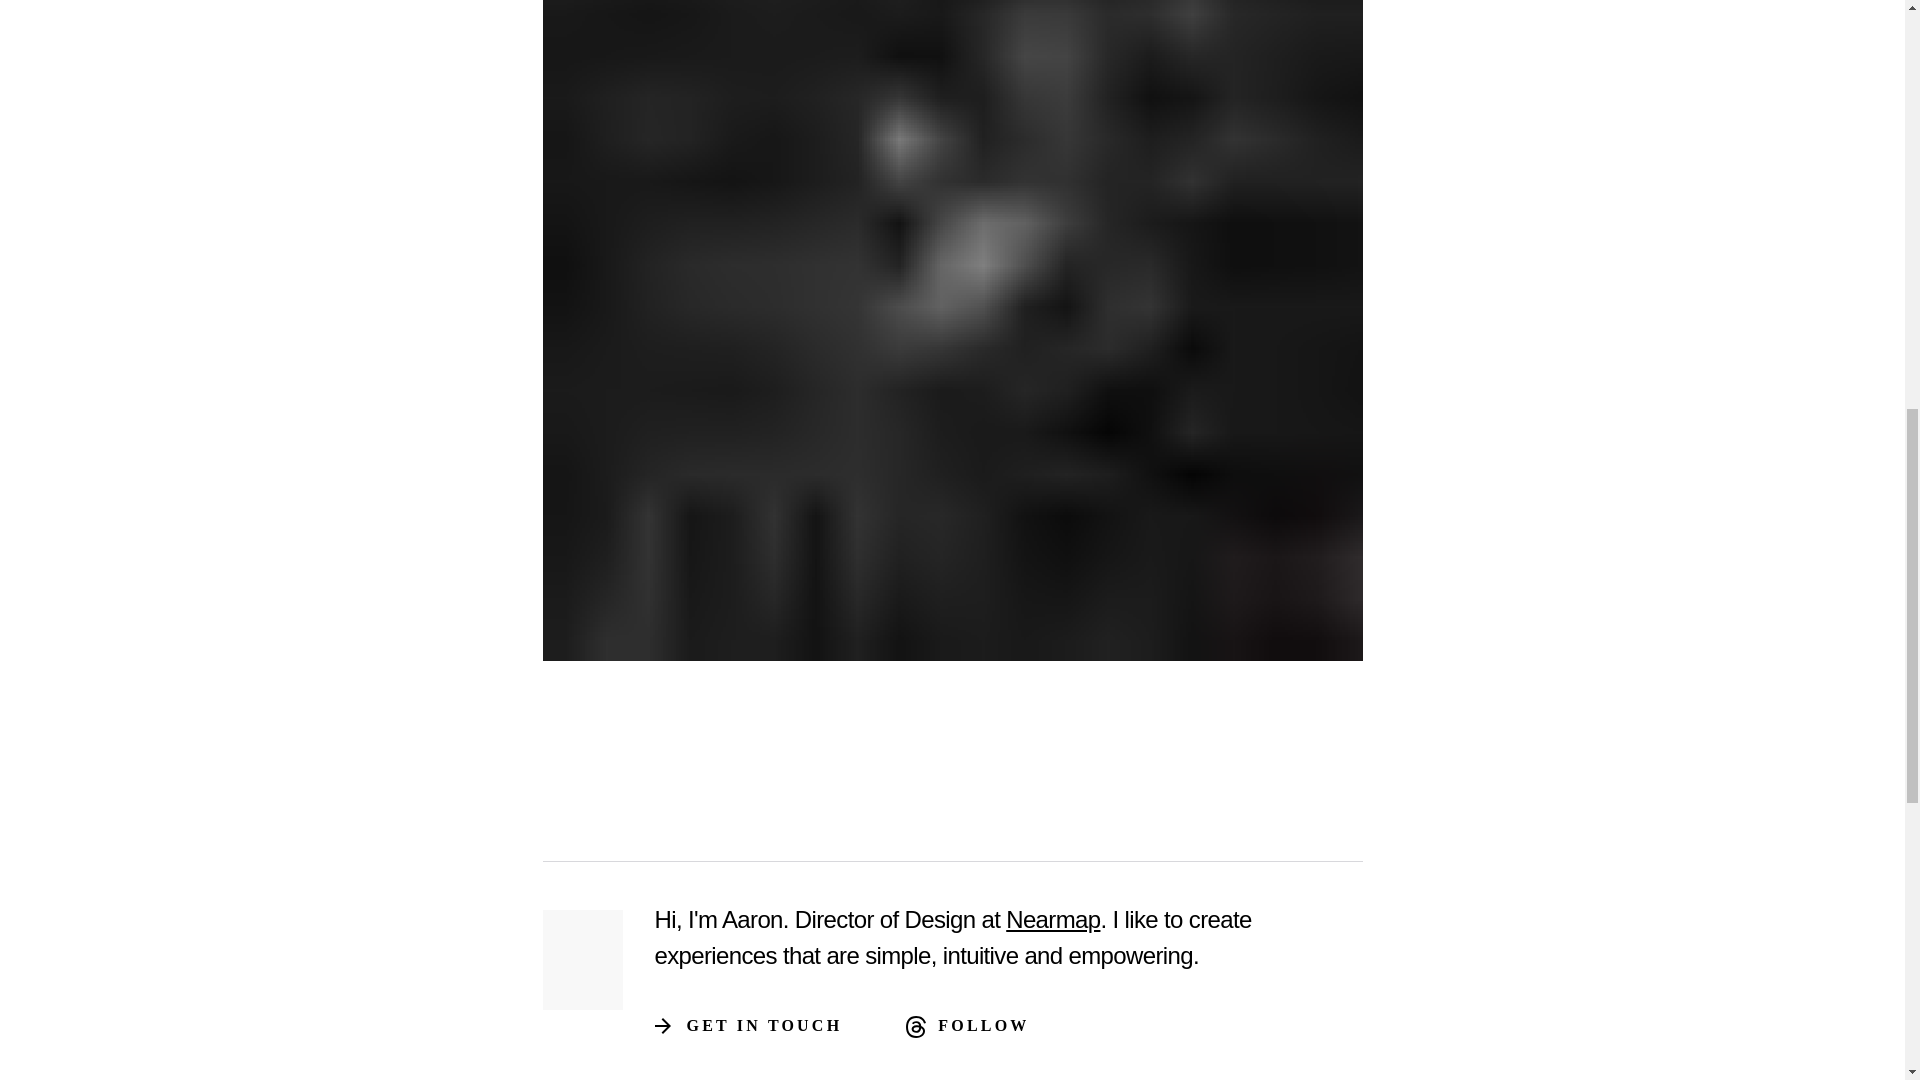 The height and width of the screenshot is (1080, 1920). I want to click on FOLLOW, so click(984, 1026).